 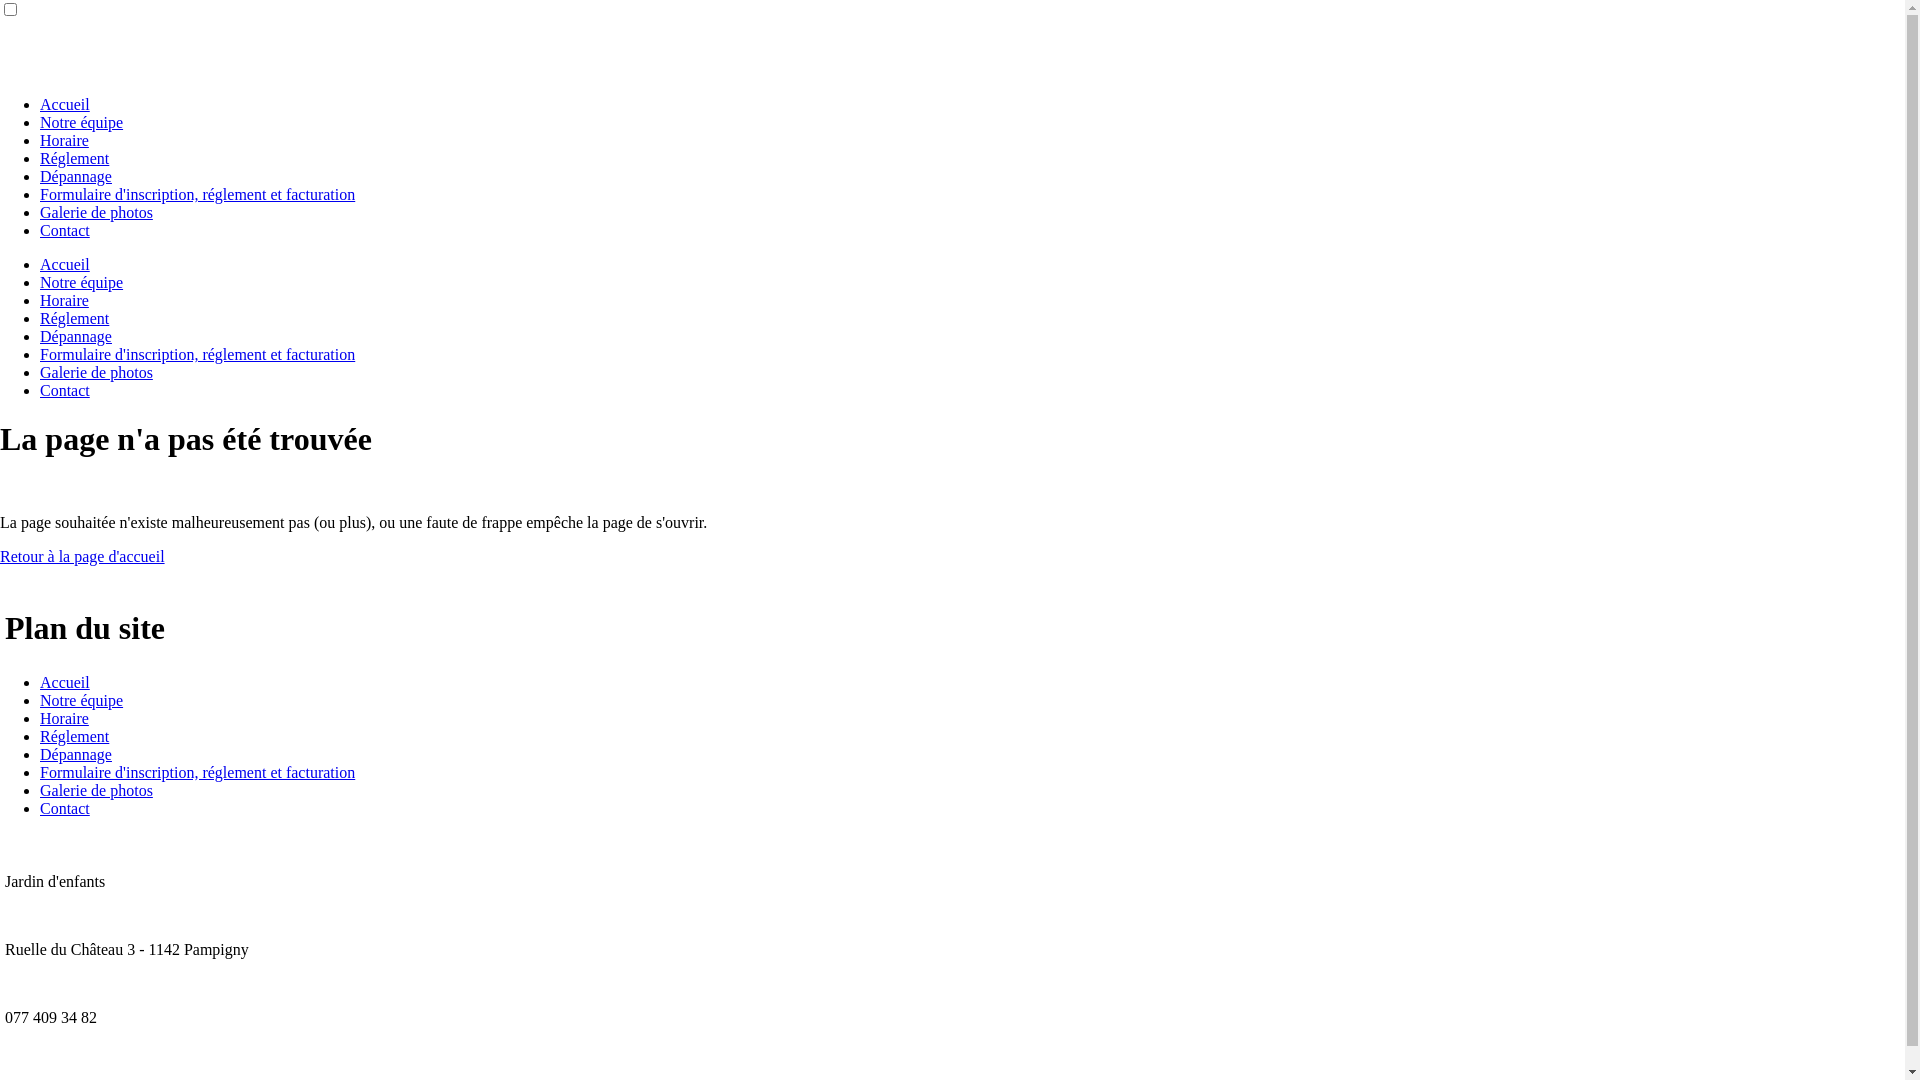 What do you see at coordinates (64, 718) in the screenshot?
I see `Horaire` at bounding box center [64, 718].